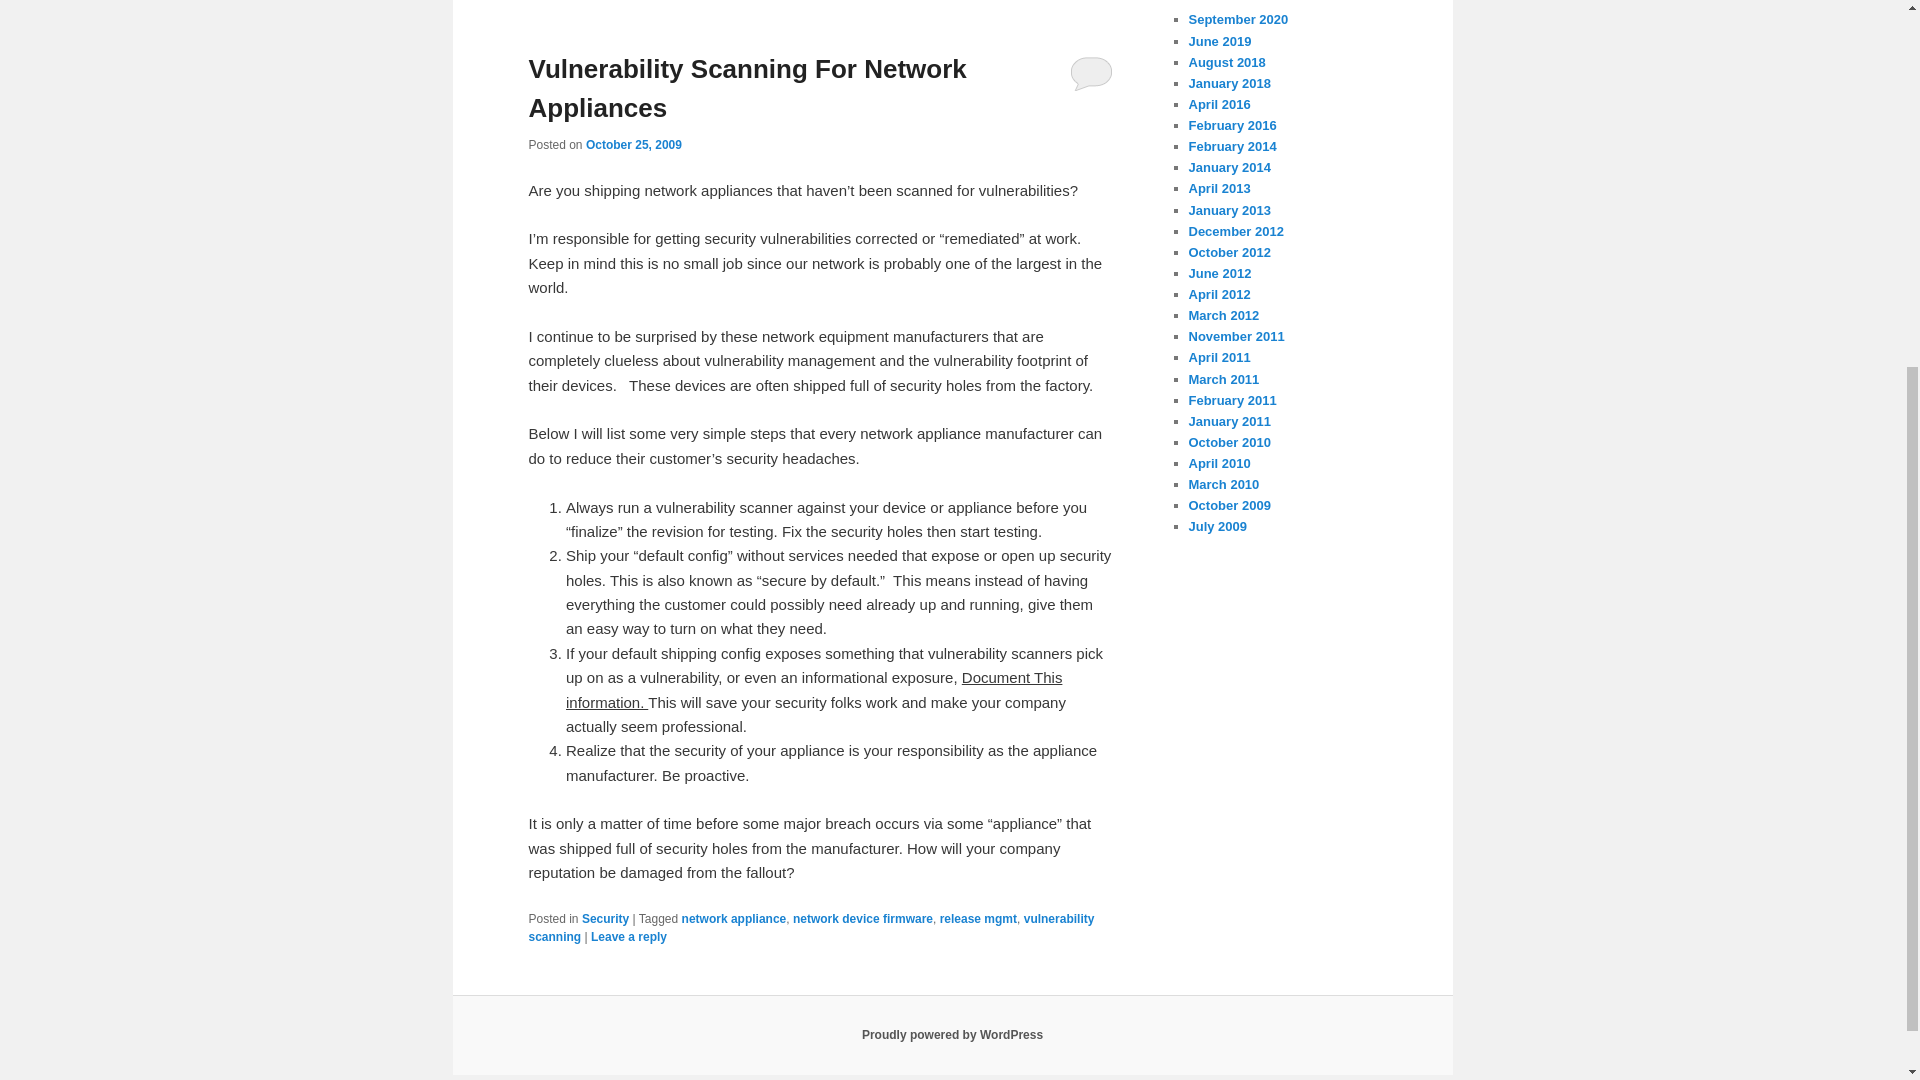  Describe the element at coordinates (746, 88) in the screenshot. I see `Vulnerability Scanning For Network Appliances` at that location.